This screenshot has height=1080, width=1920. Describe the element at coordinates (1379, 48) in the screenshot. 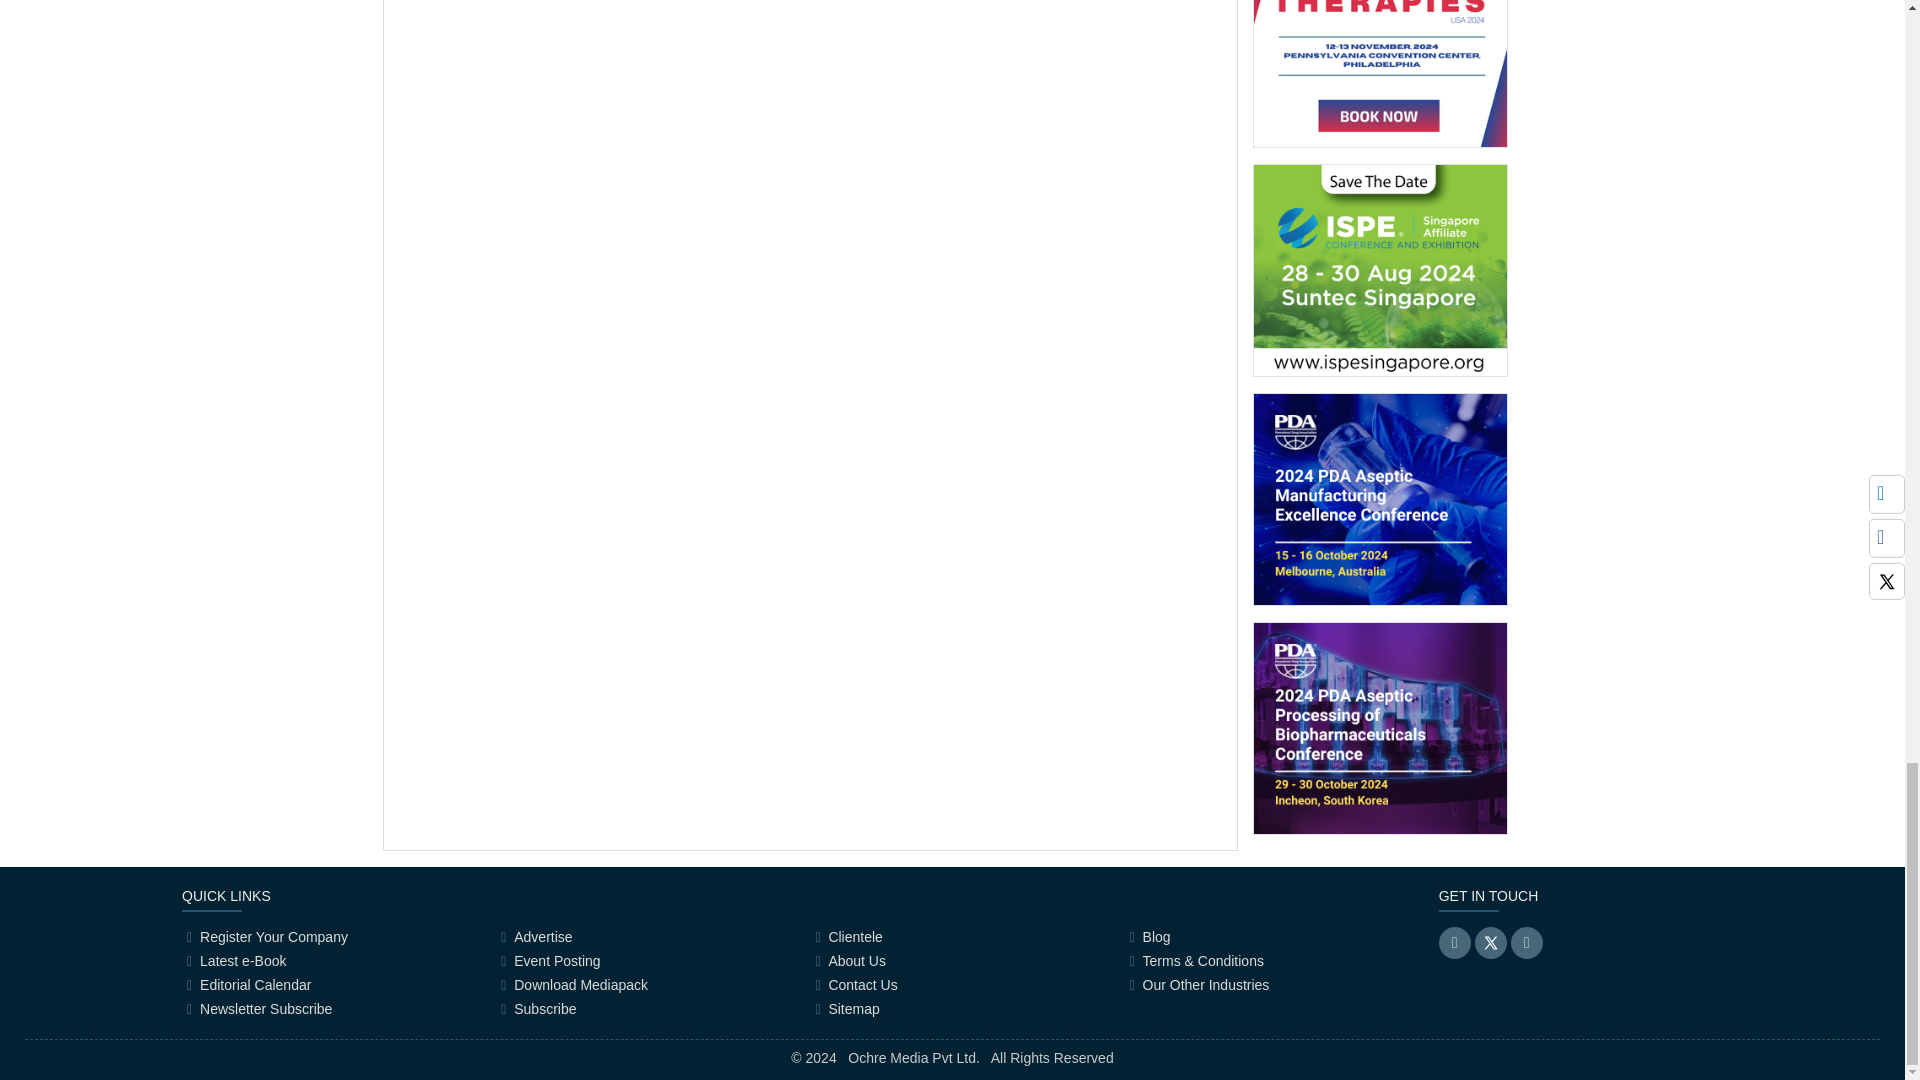

I see `Advanced Therapies USA 2024` at that location.